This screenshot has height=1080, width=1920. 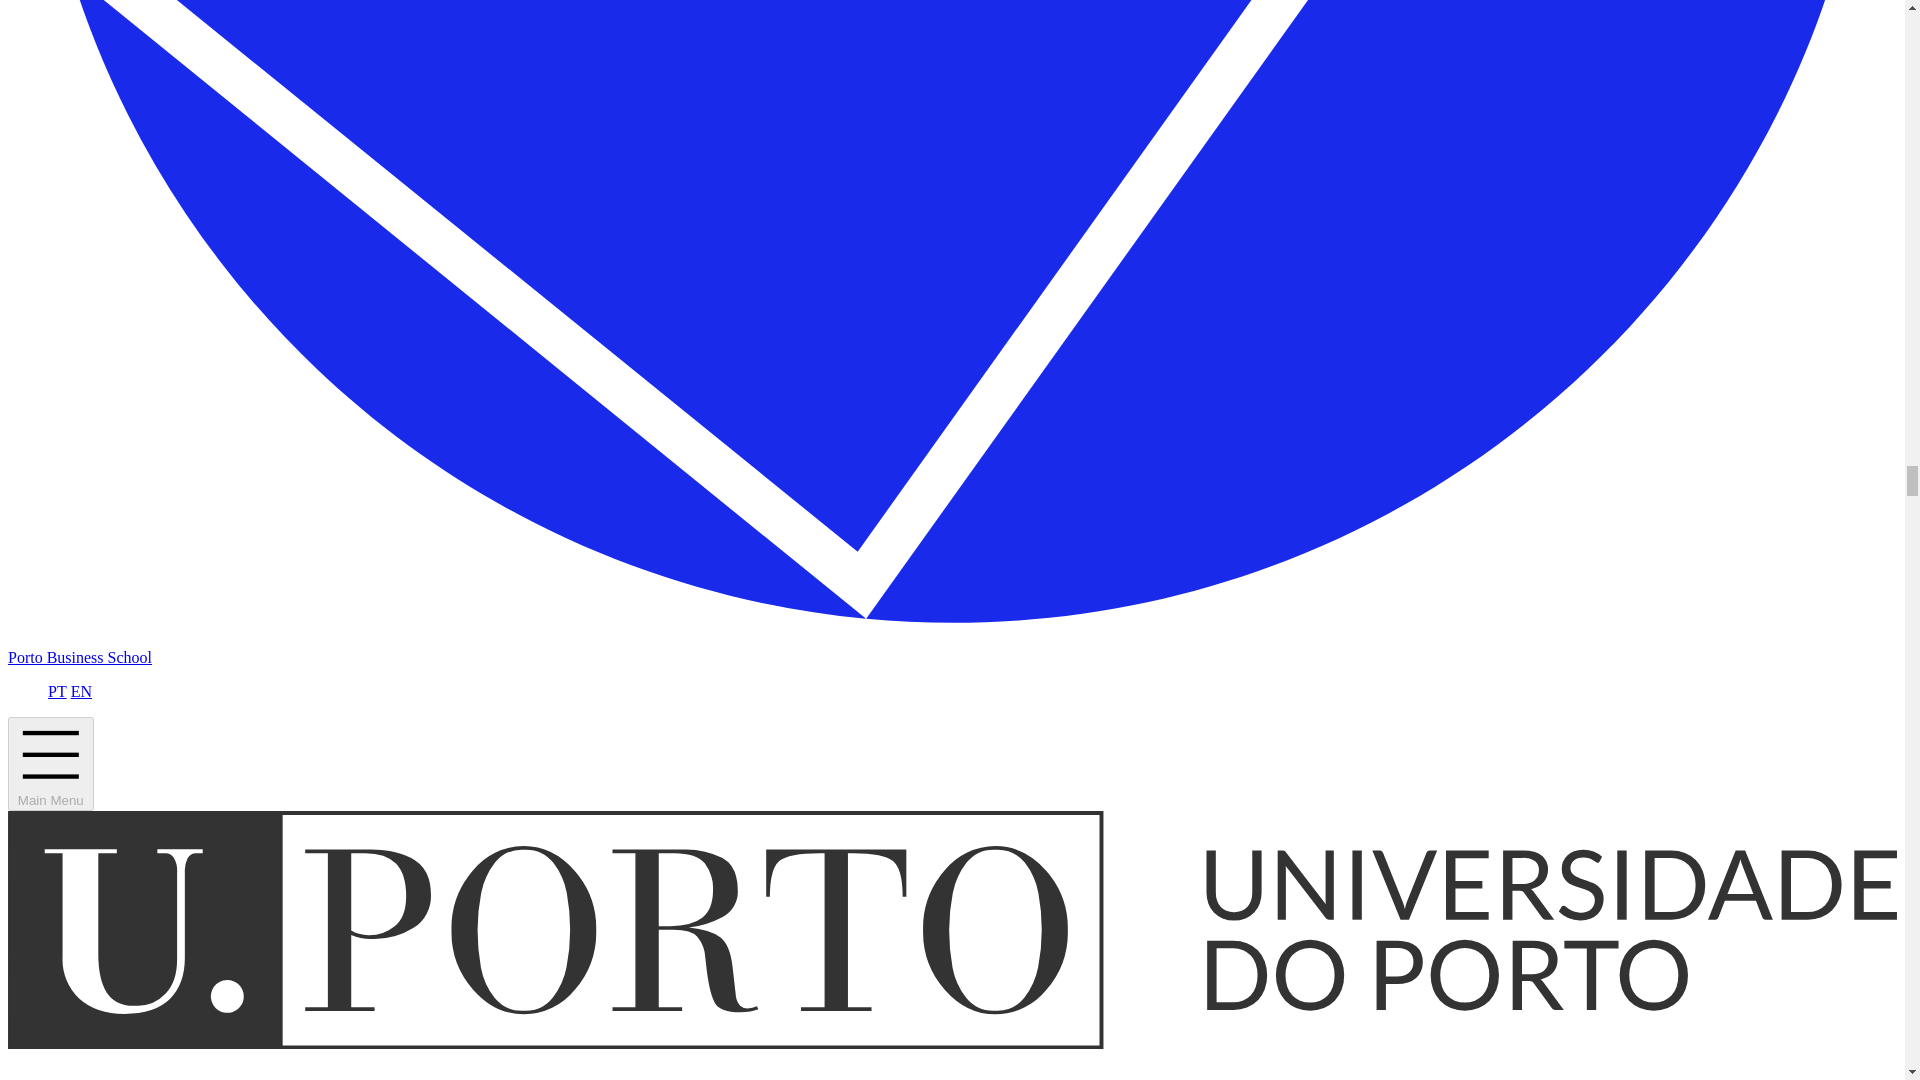 I want to click on Change language to English, so click(x=82, y=690).